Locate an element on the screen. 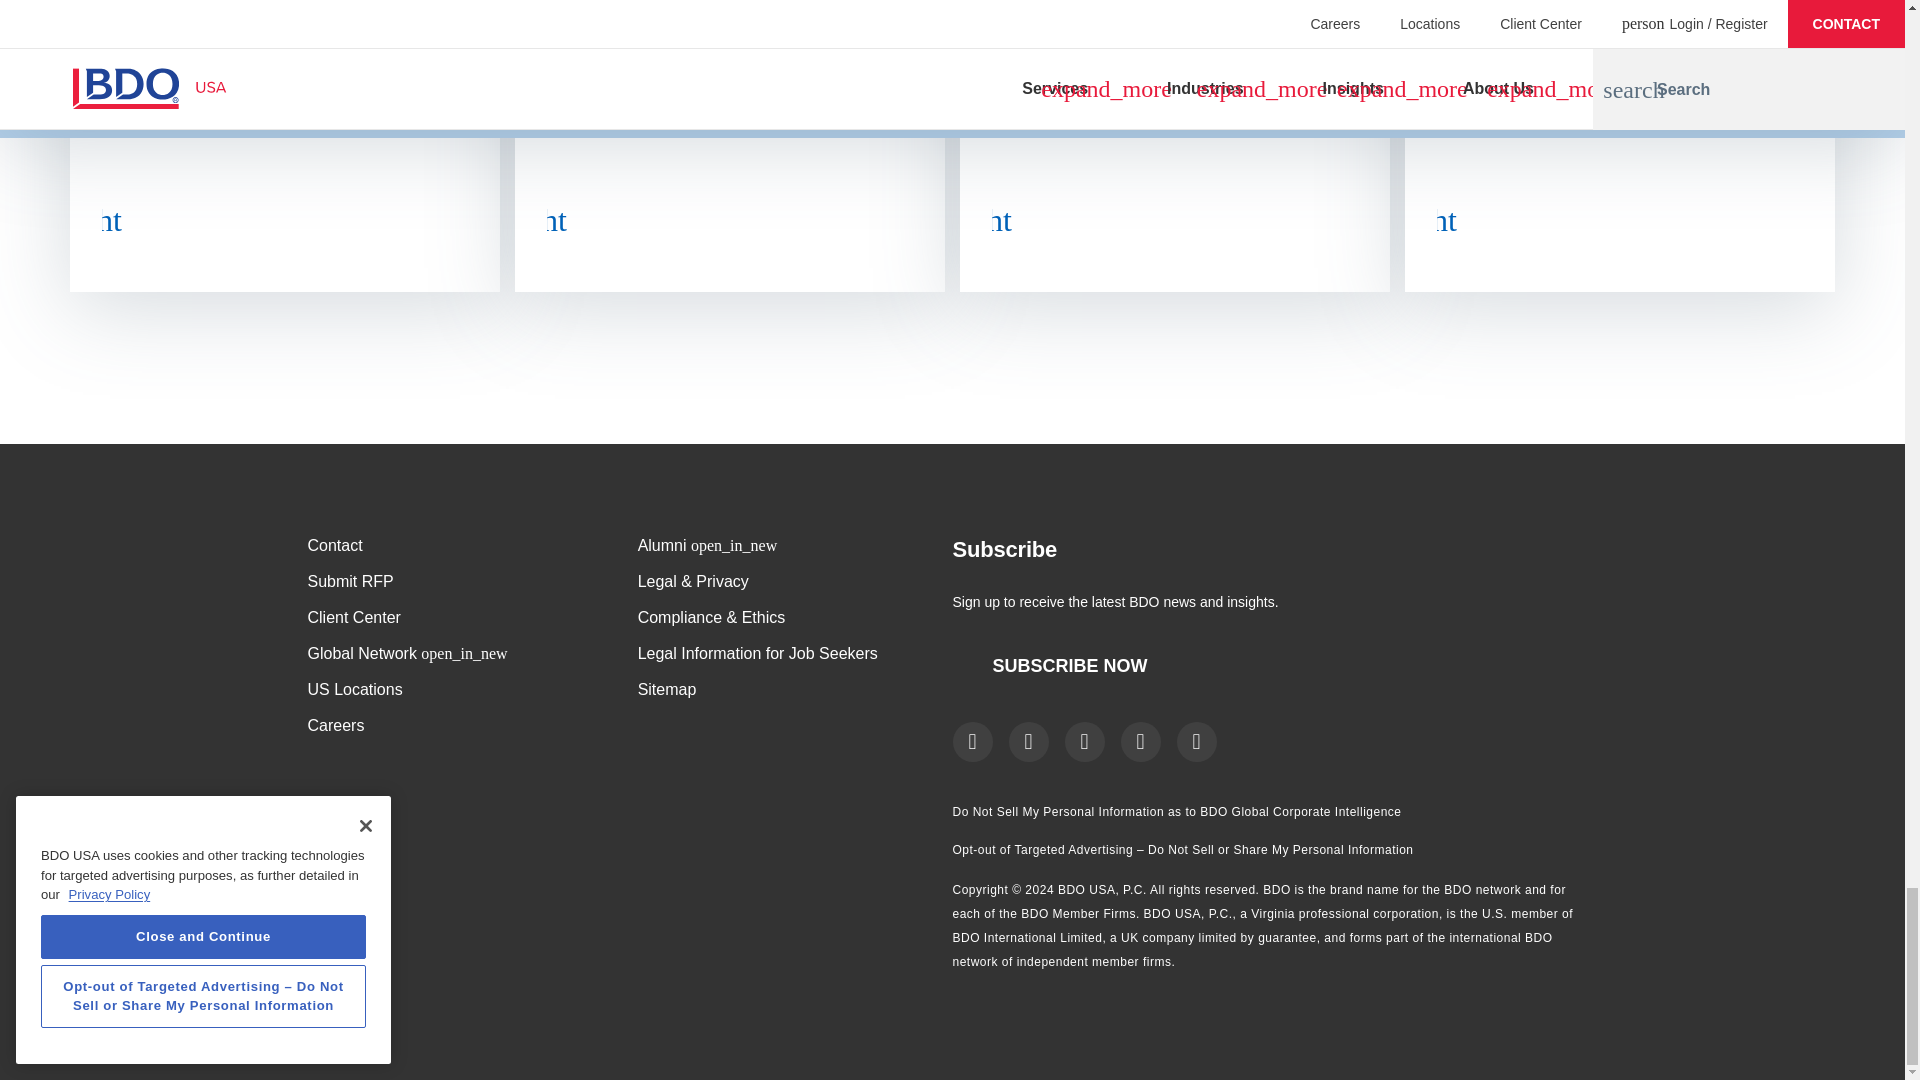 This screenshot has width=1920, height=1080. LinkedIn is located at coordinates (1084, 742).